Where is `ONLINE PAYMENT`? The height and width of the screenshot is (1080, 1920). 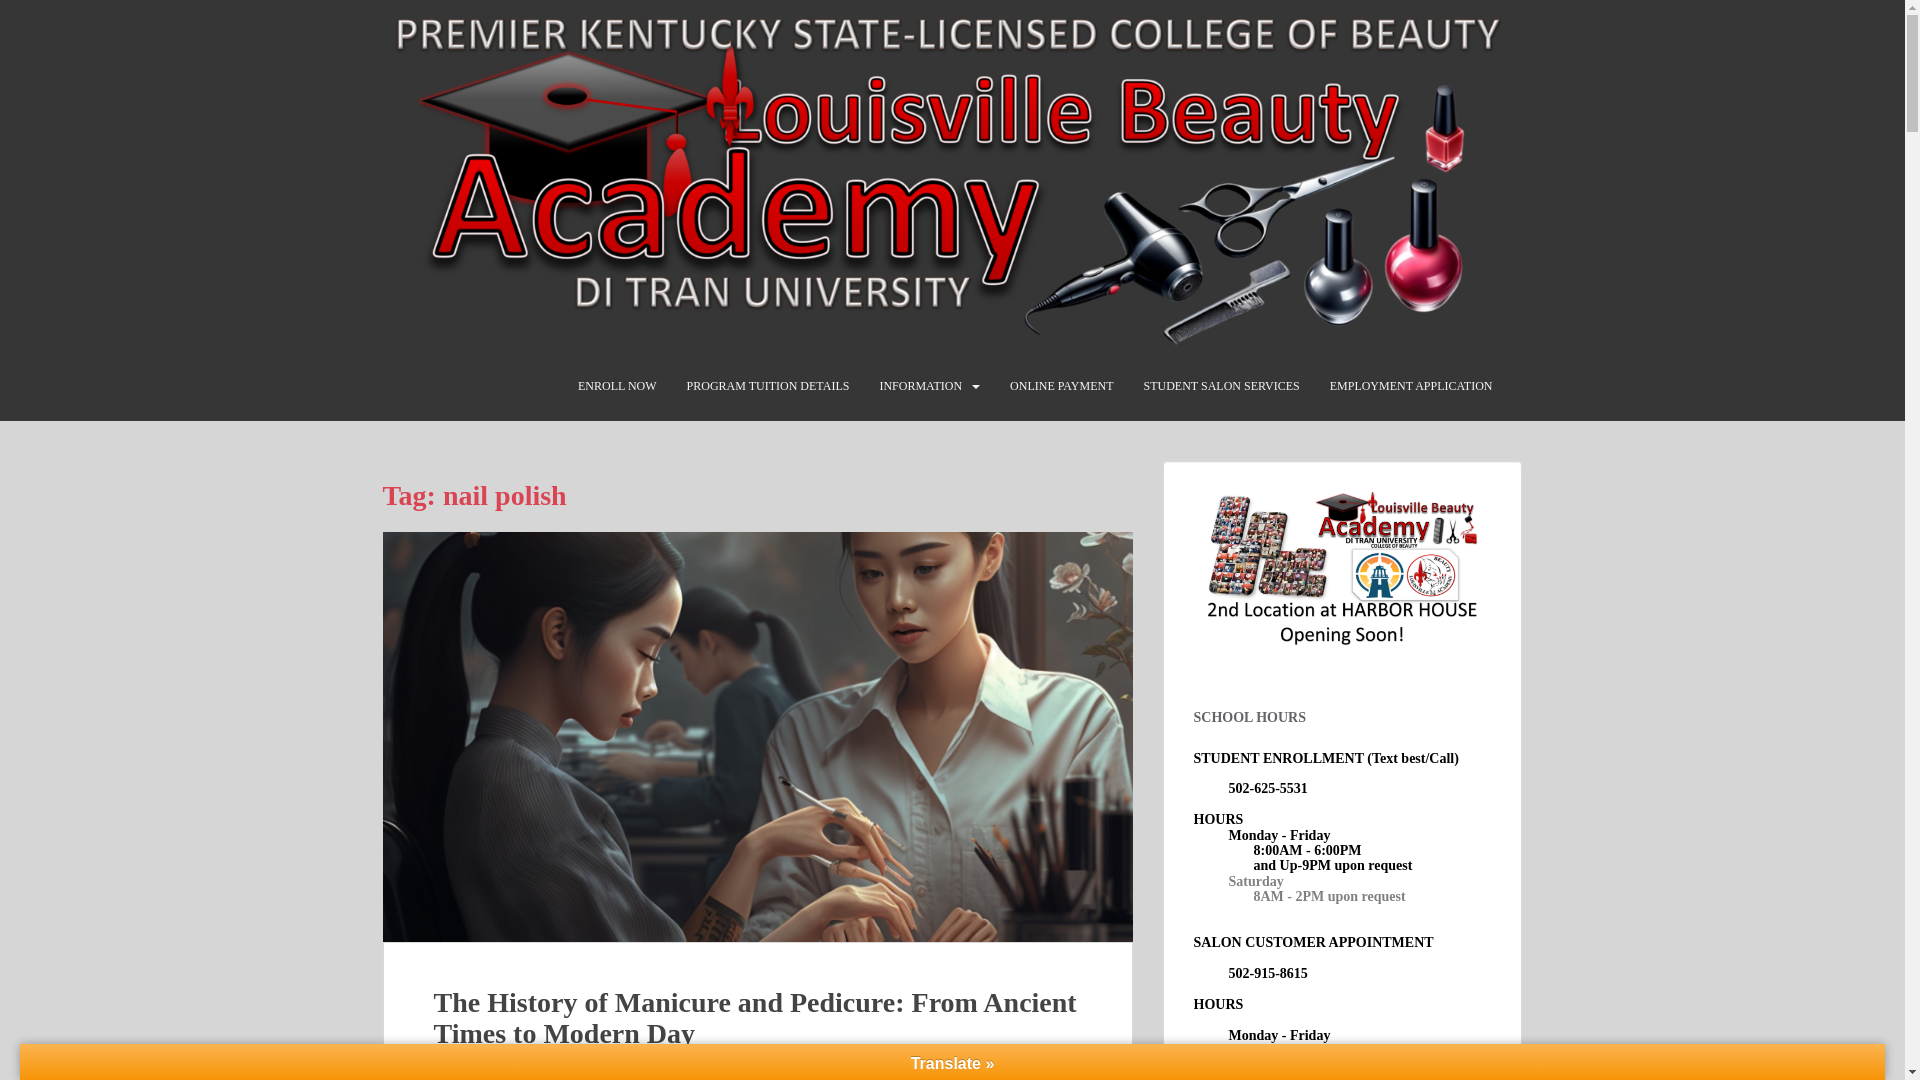
ONLINE PAYMENT is located at coordinates (1061, 386).